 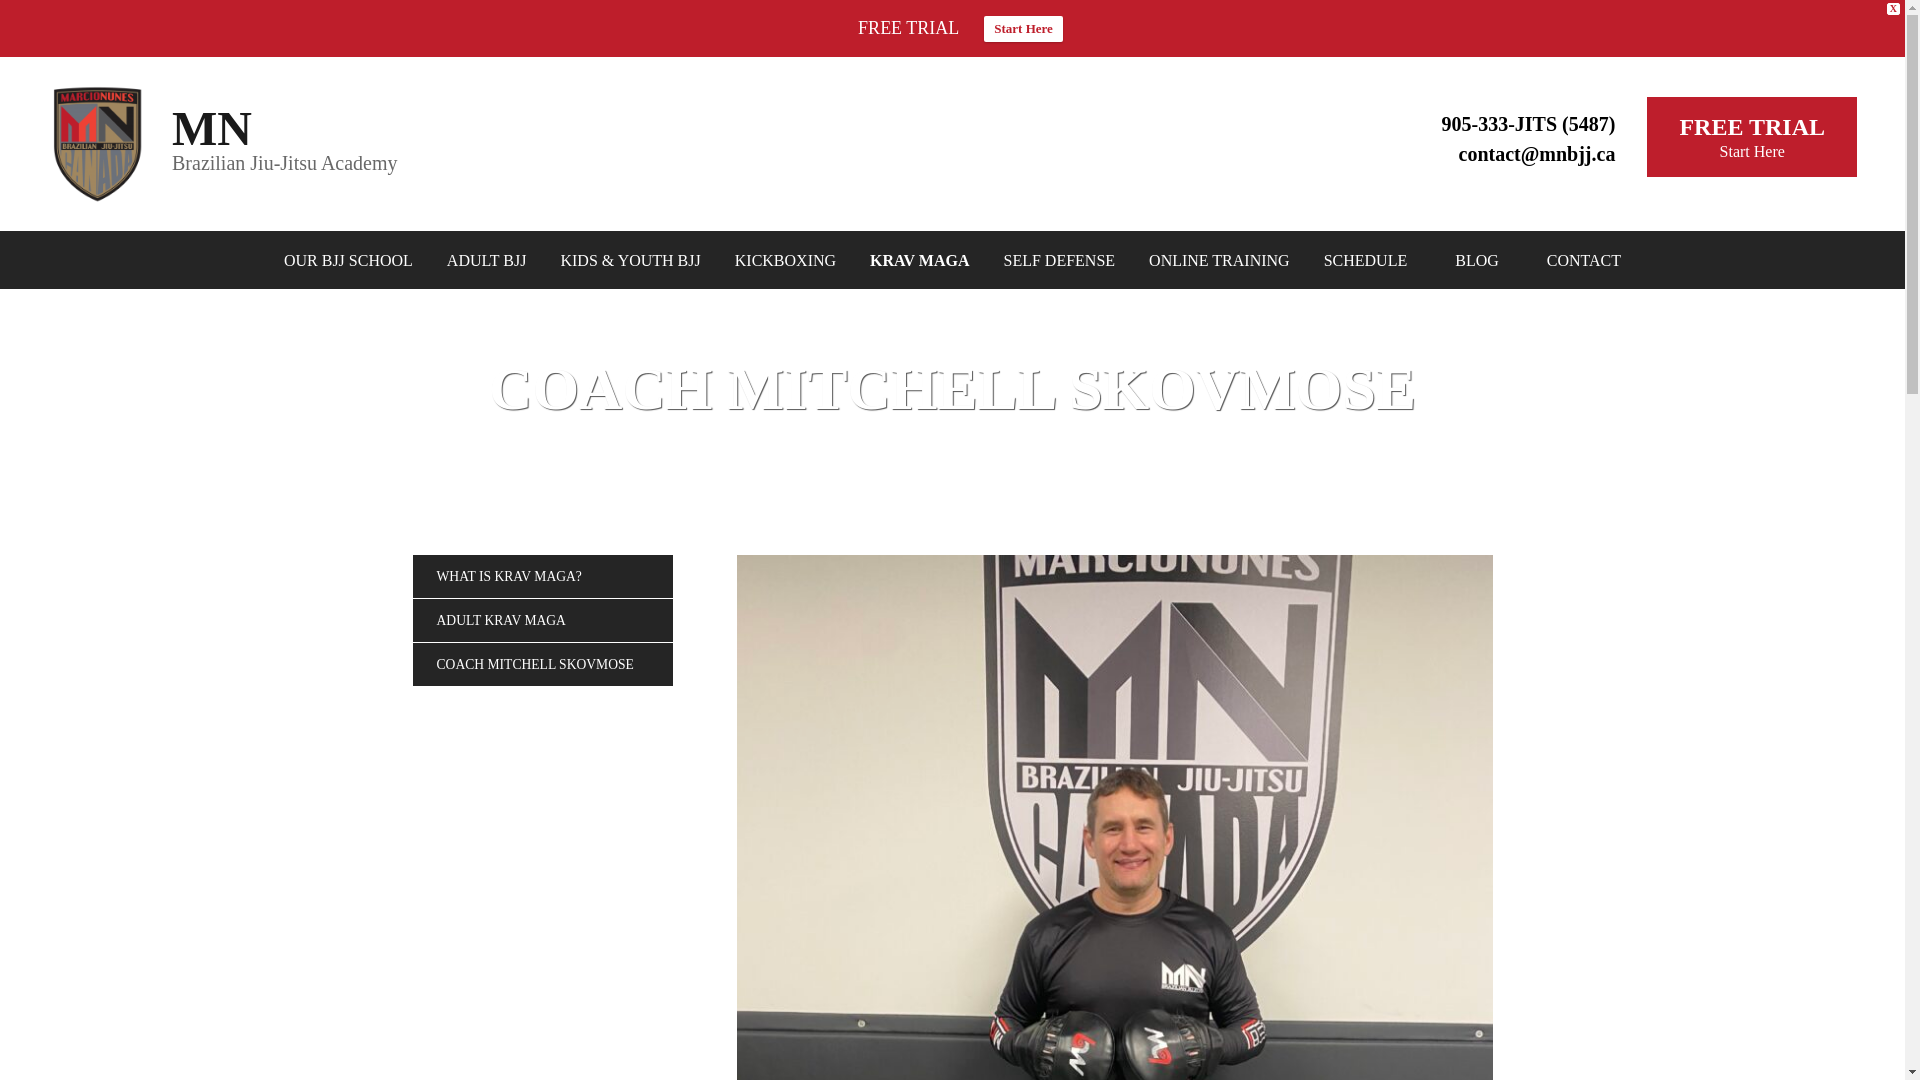 I want to click on MN, so click(x=480, y=259).